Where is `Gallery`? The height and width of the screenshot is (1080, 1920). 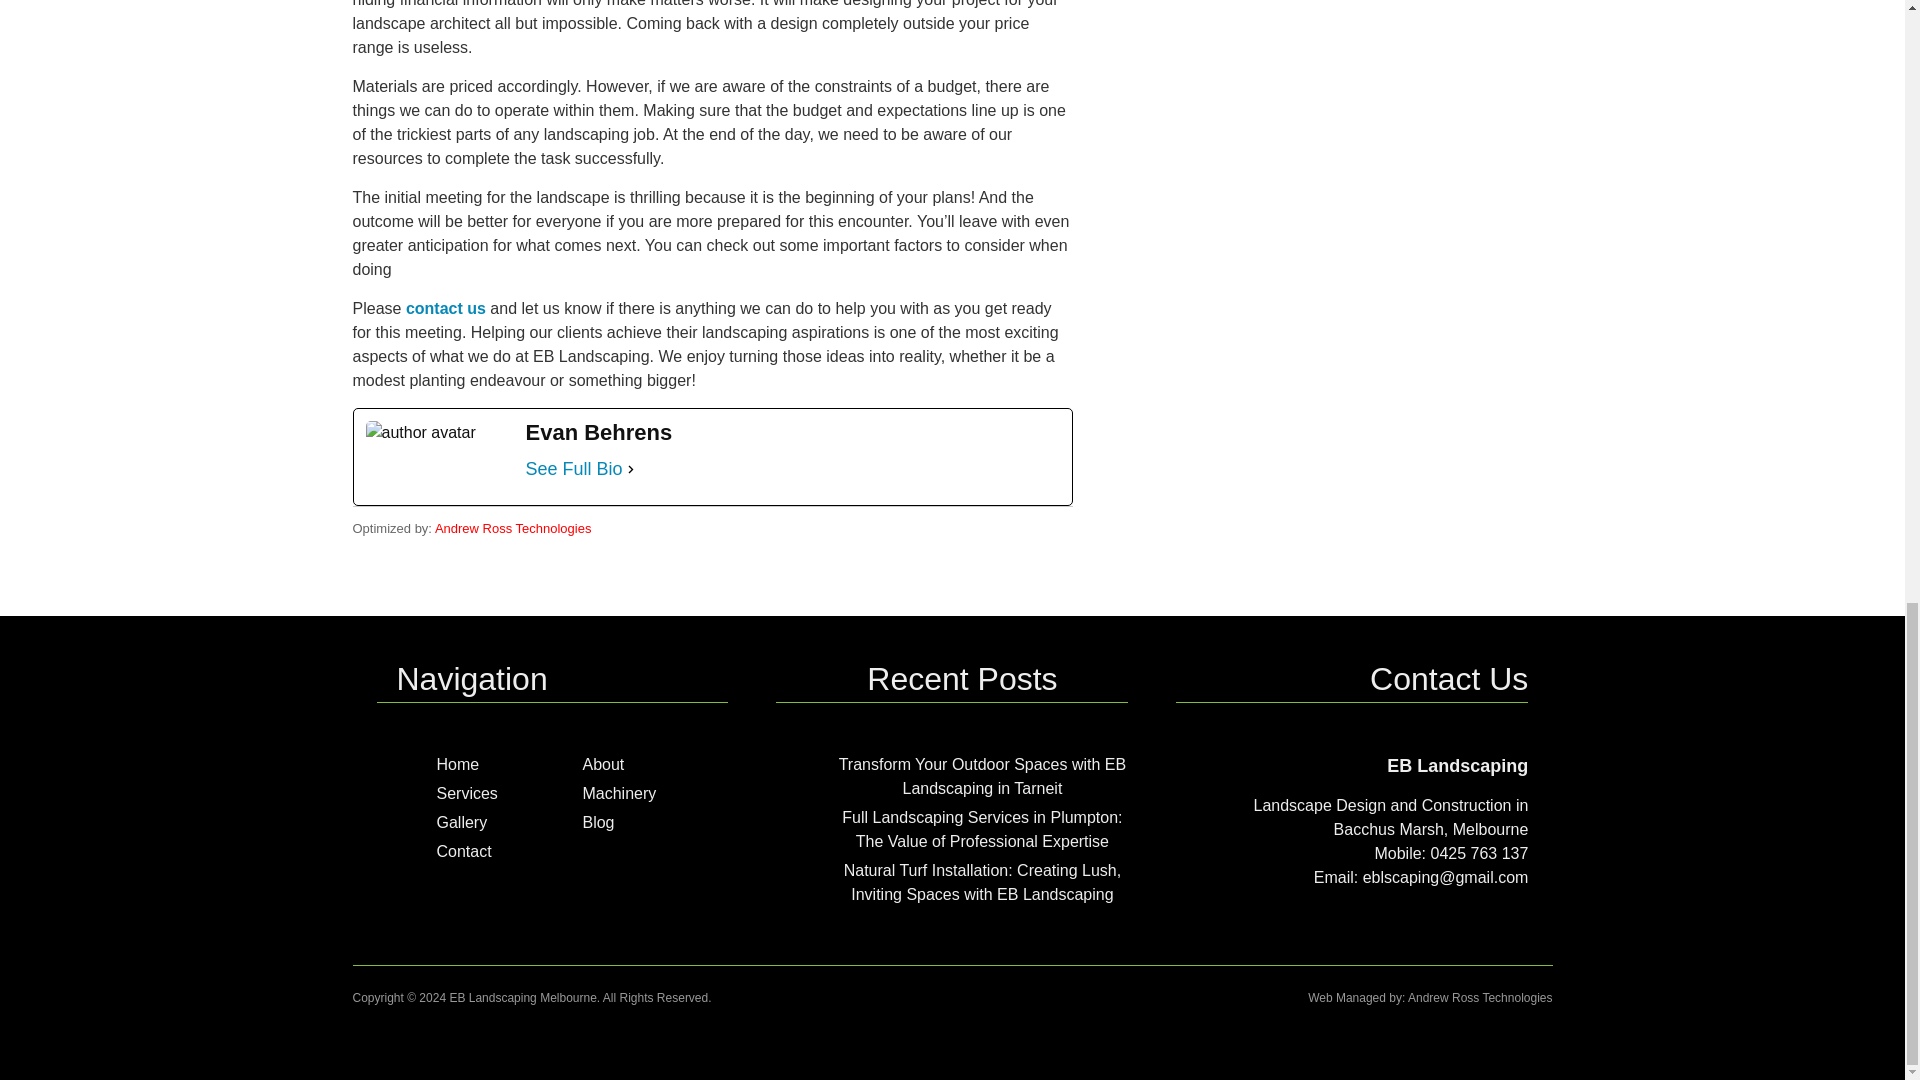
Gallery is located at coordinates (461, 822).